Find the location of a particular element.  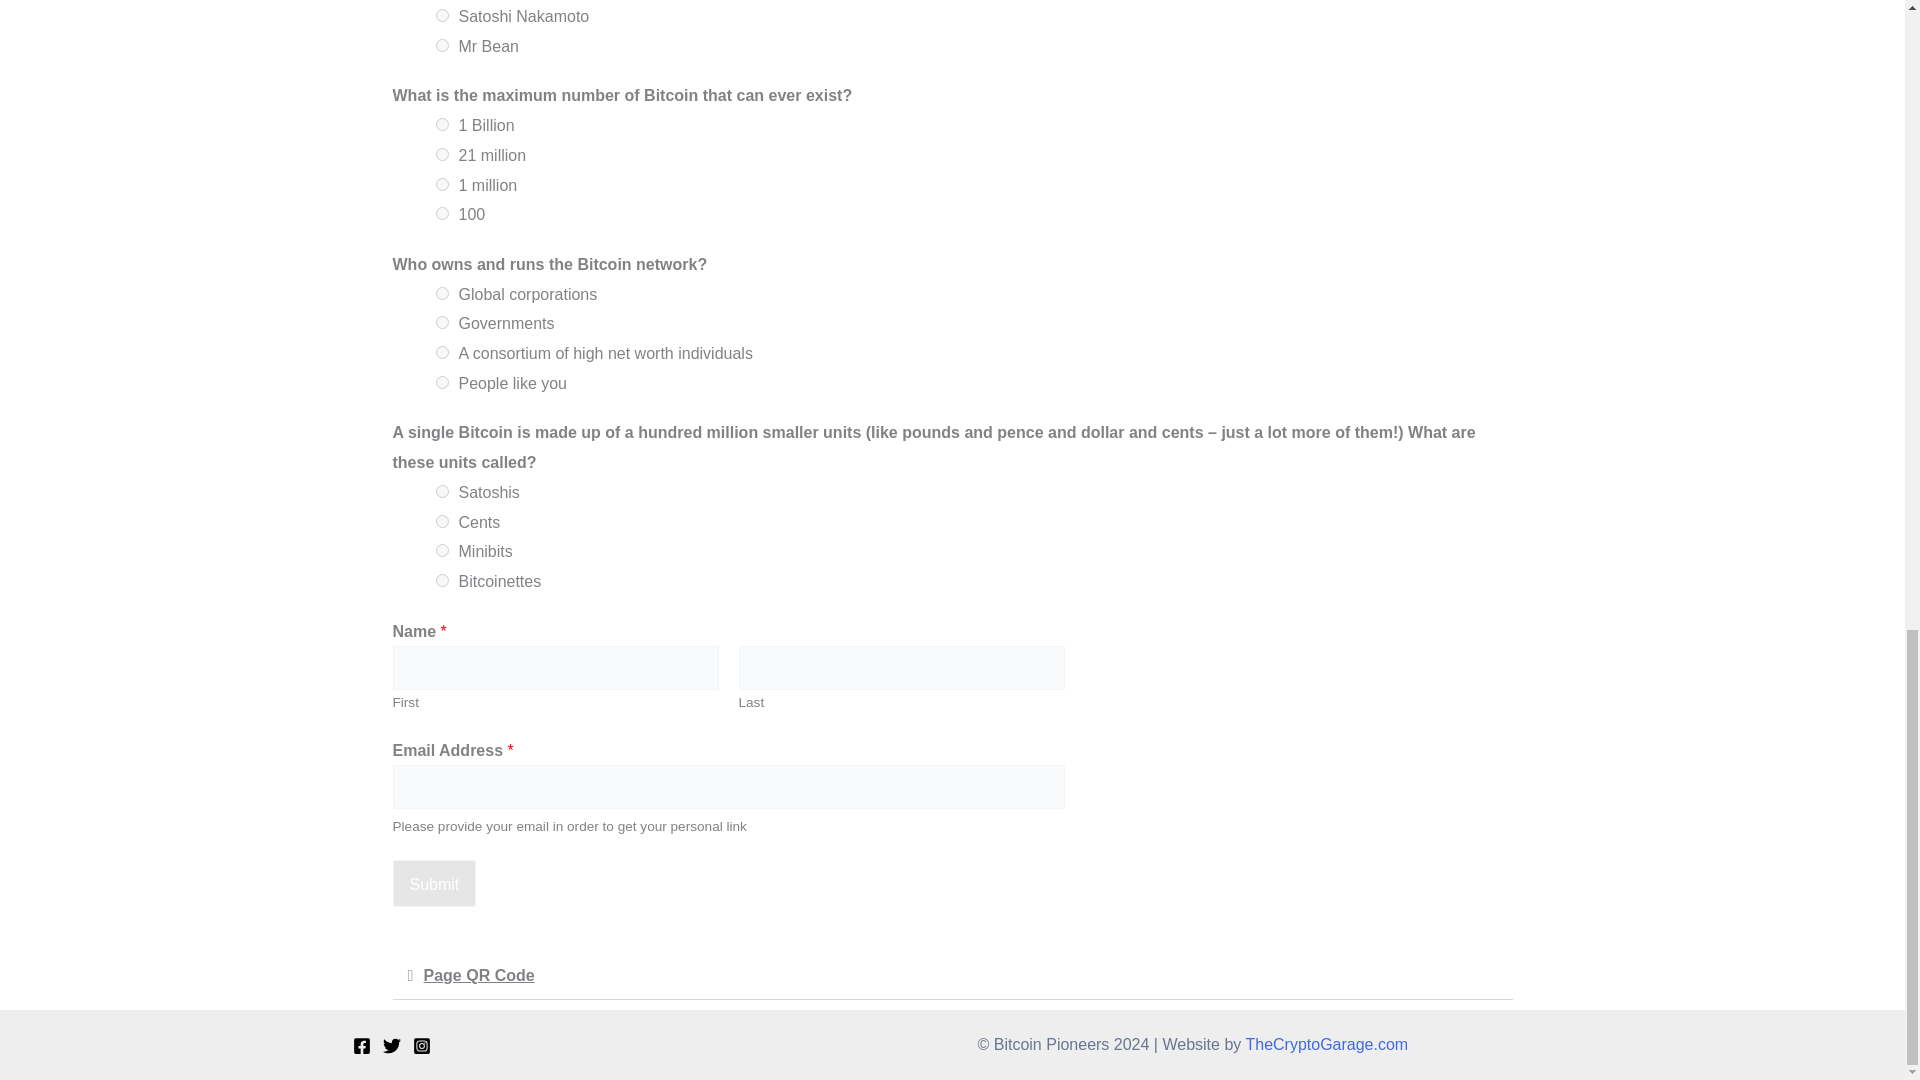

21 million is located at coordinates (442, 154).